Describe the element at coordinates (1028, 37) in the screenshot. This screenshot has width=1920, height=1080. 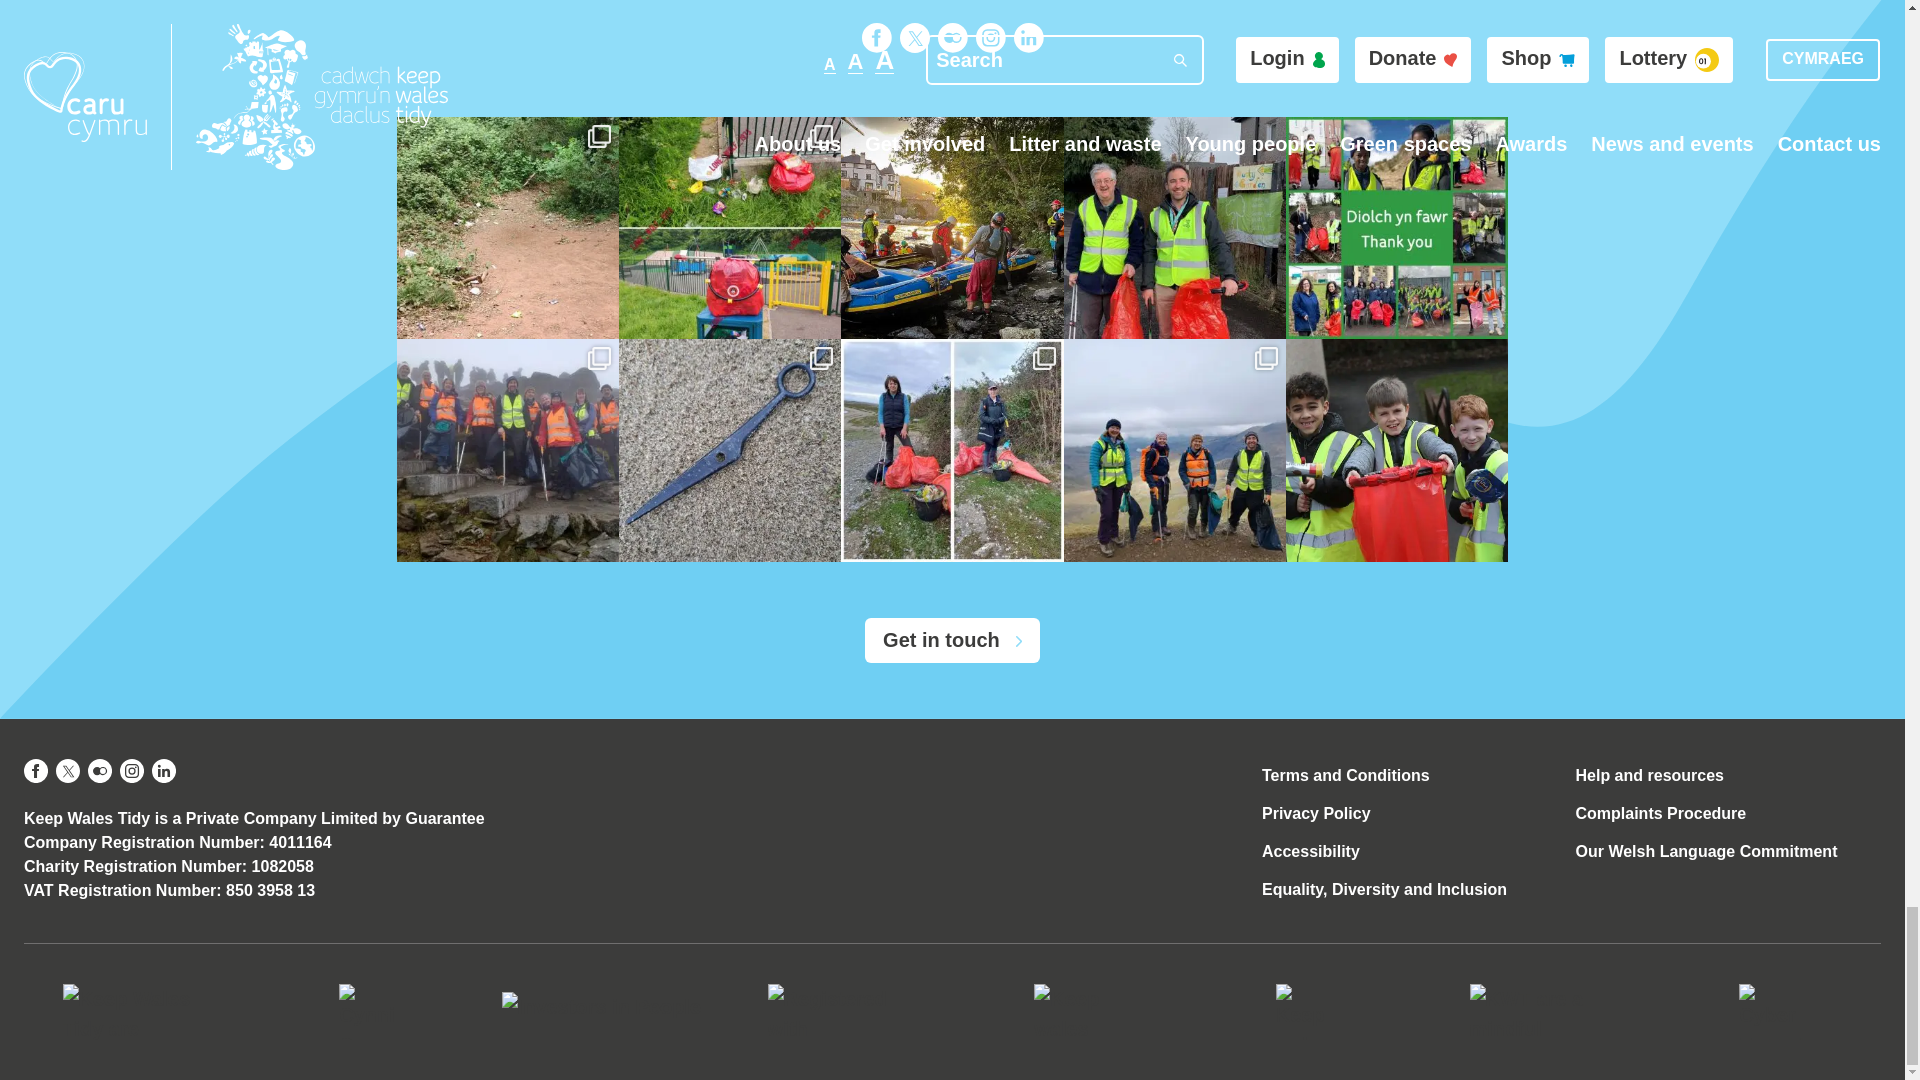
I see `LinkedIn` at that location.